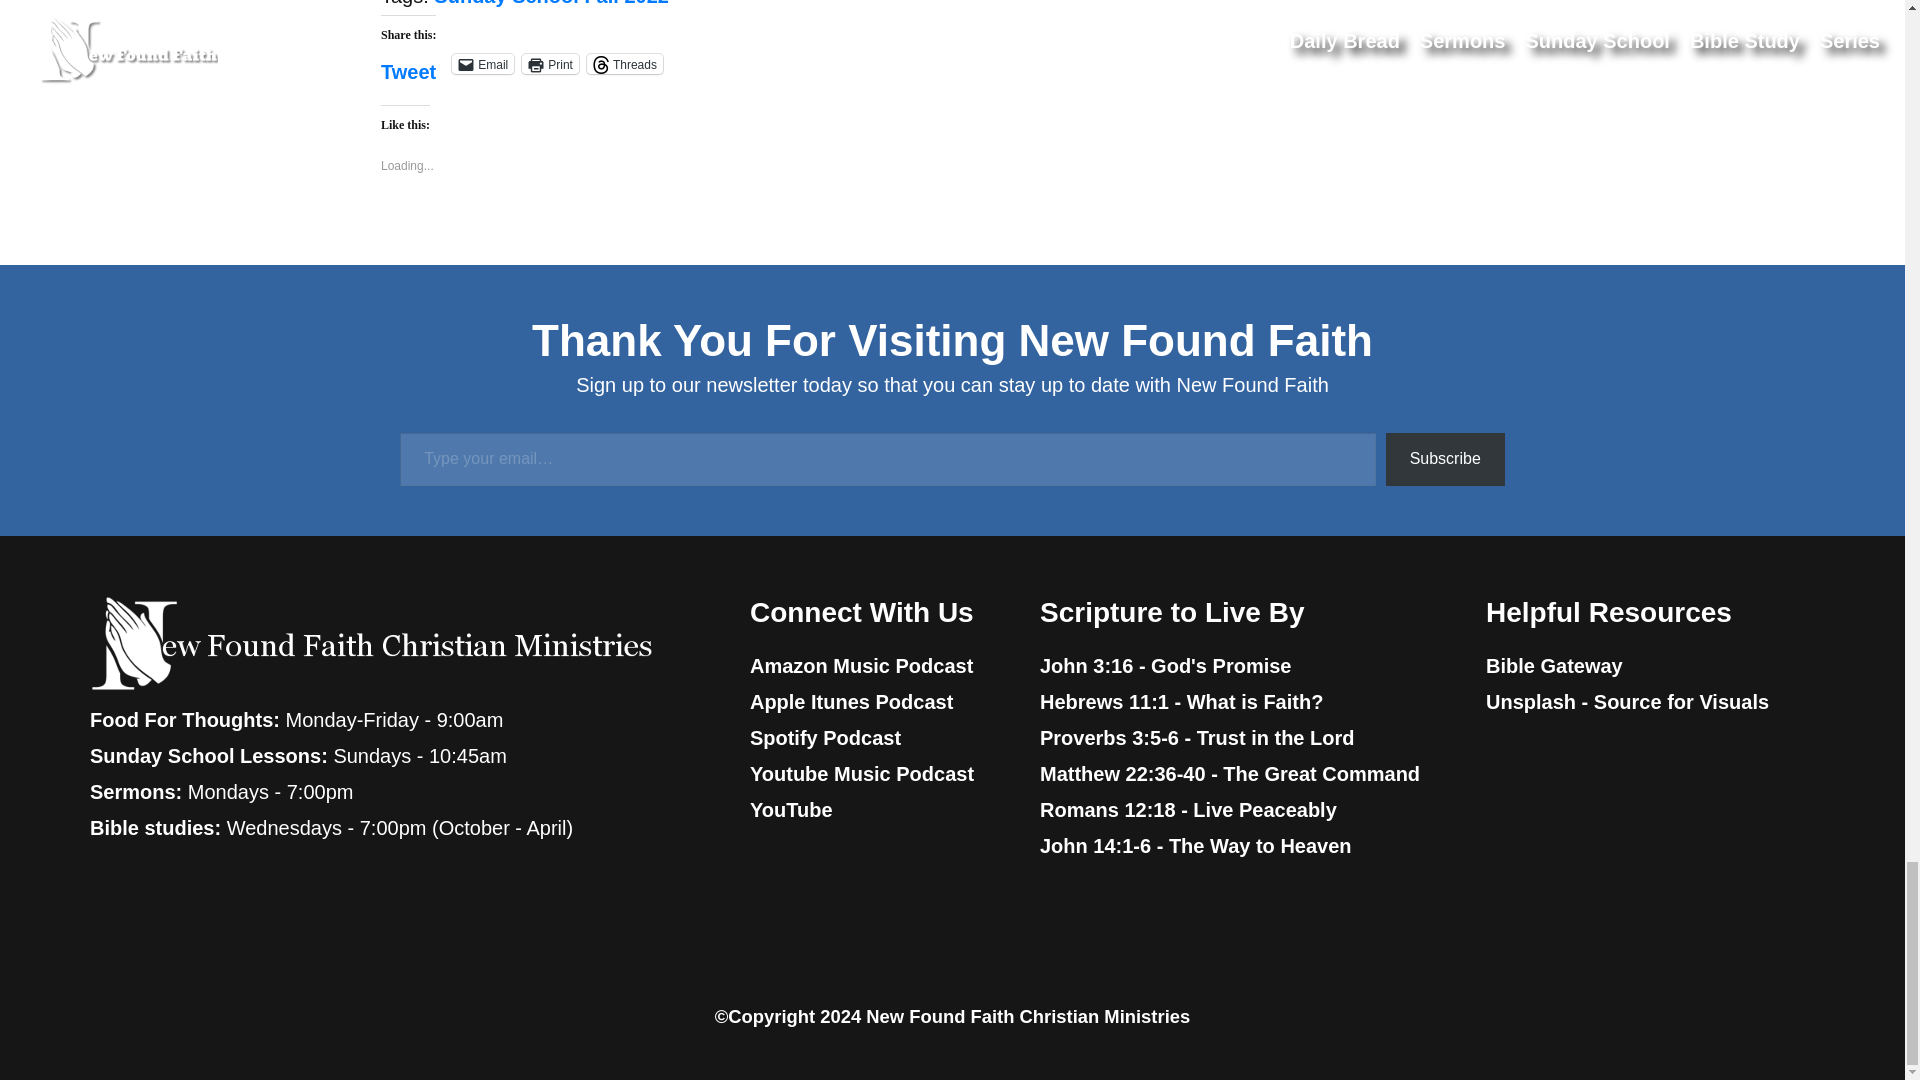 The height and width of the screenshot is (1080, 1920). Describe the element at coordinates (886, 460) in the screenshot. I see `Please fill in this field.` at that location.